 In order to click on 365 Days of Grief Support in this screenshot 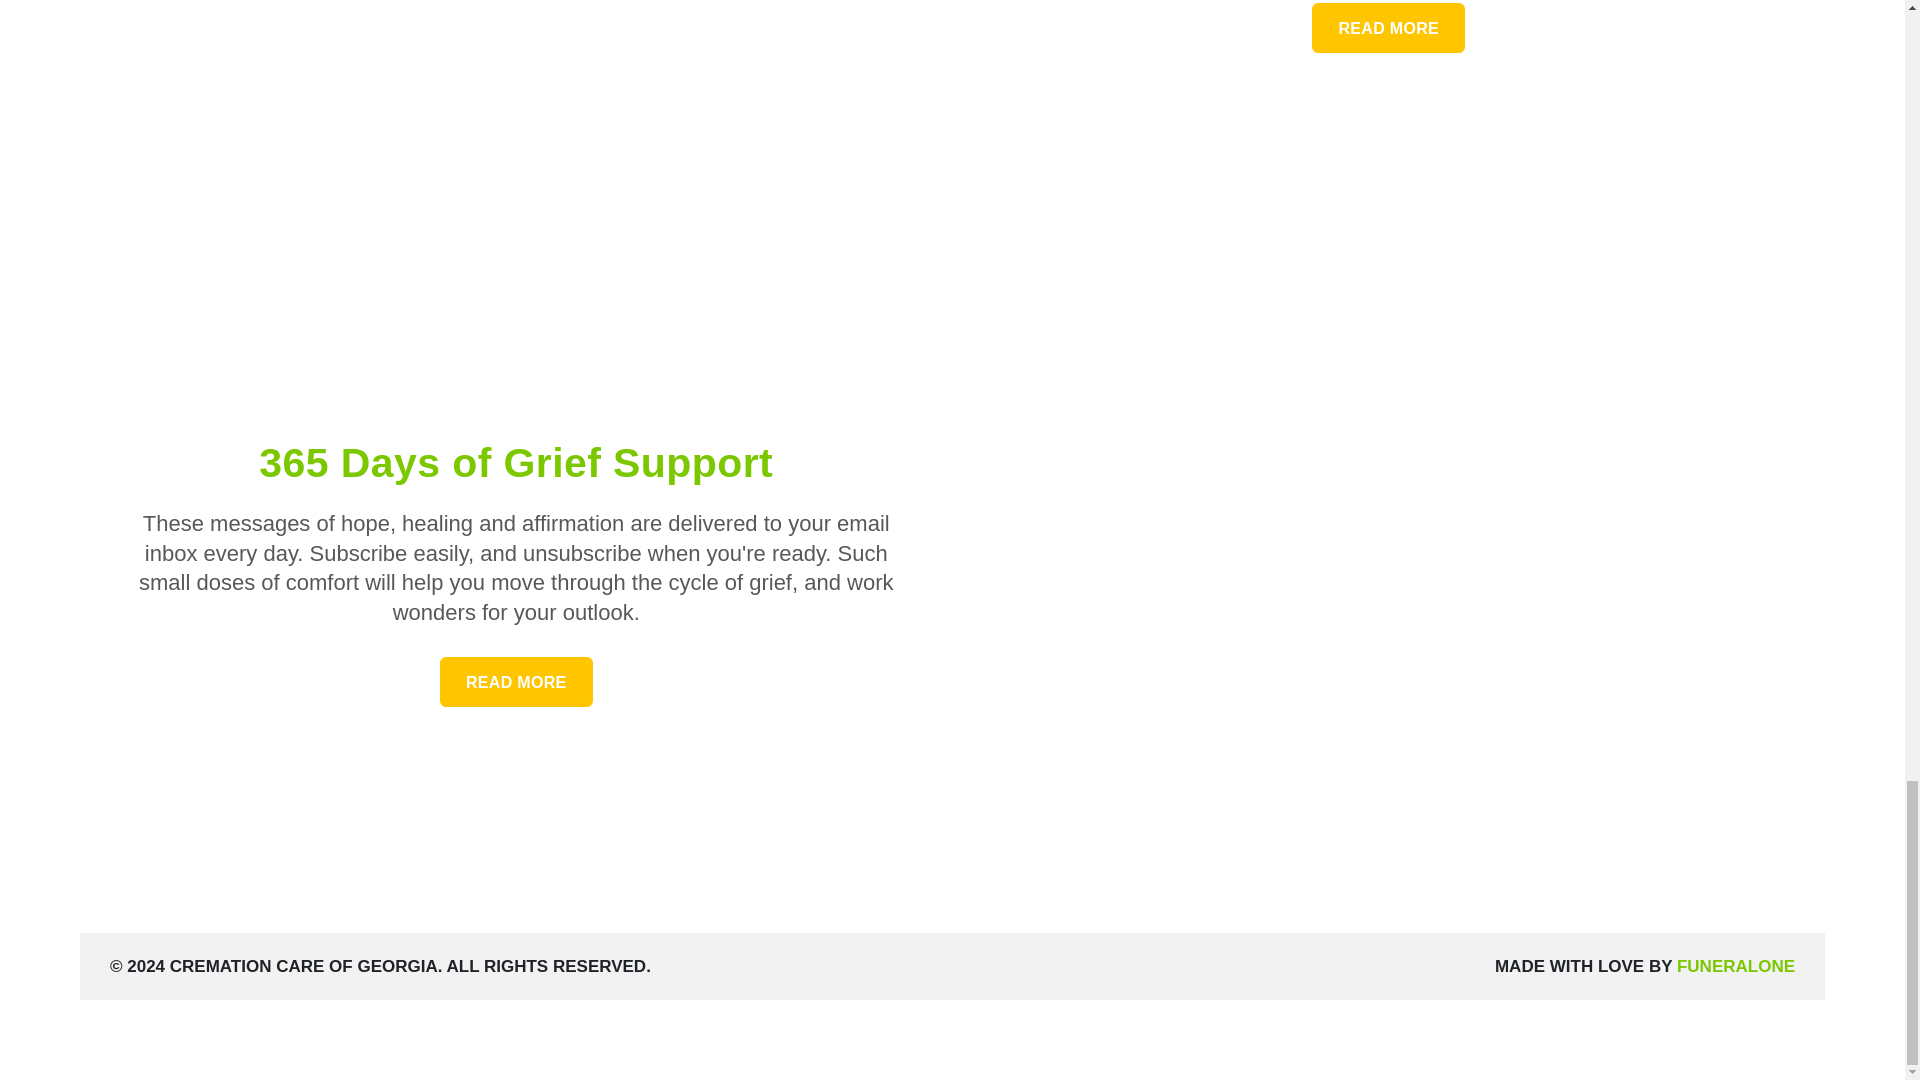, I will do `click(516, 682)`.